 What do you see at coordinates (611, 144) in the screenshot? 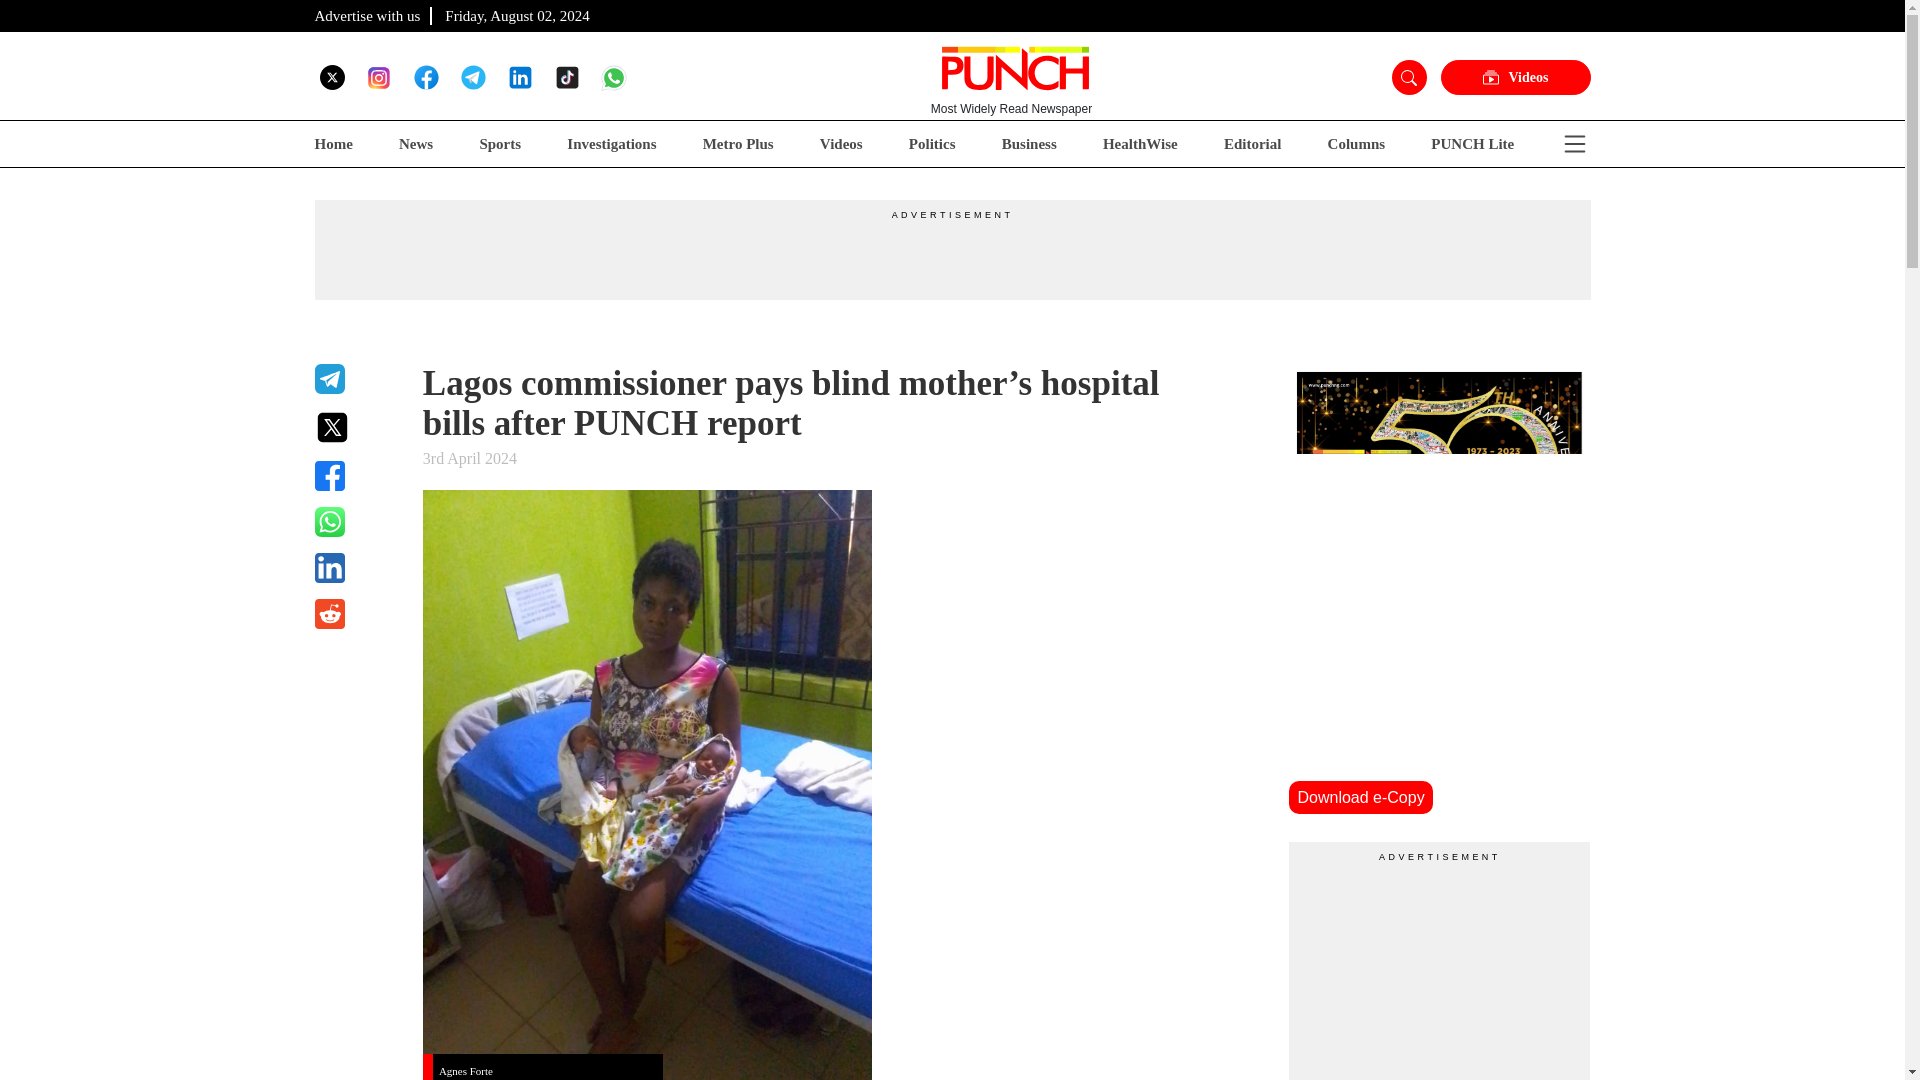
I see `Investigations` at bounding box center [611, 144].